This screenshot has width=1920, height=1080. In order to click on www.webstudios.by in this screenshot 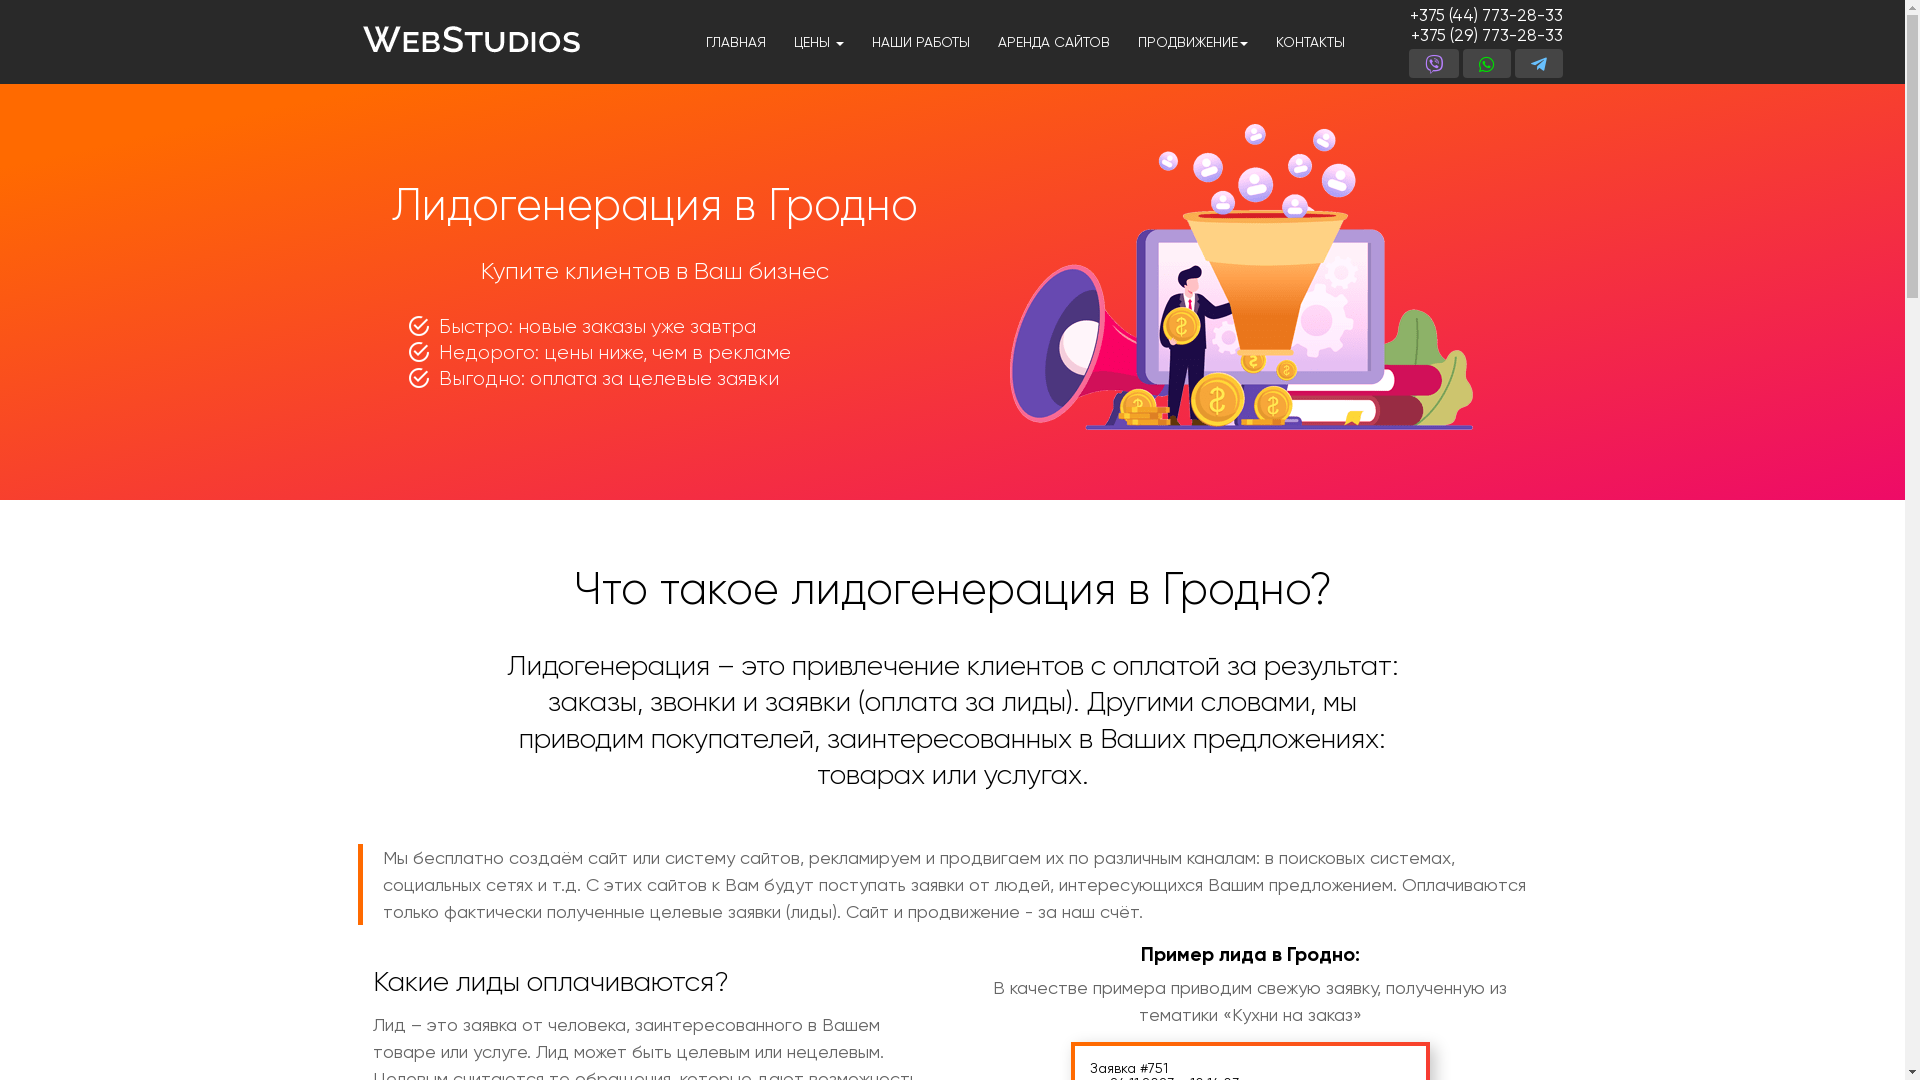, I will do `click(470, 36)`.